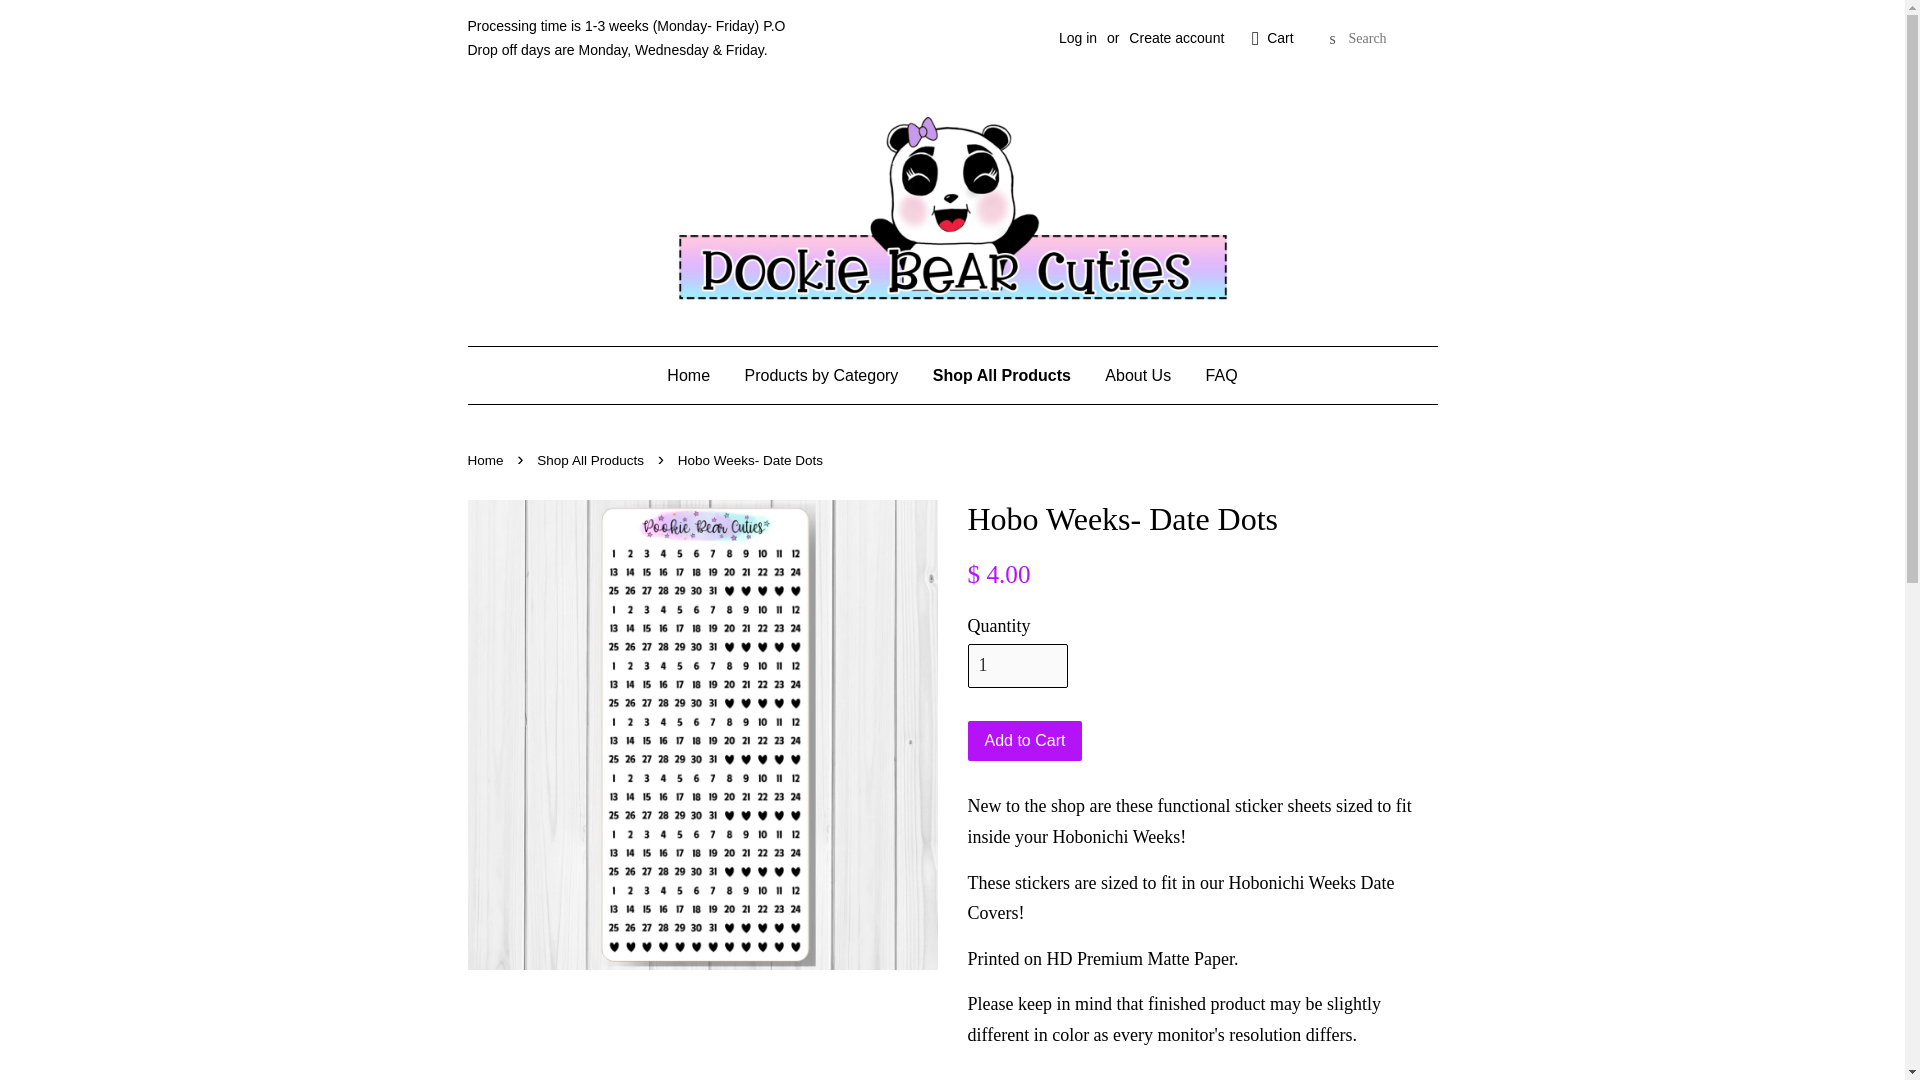 Image resolution: width=1920 pixels, height=1080 pixels. What do you see at coordinates (821, 374) in the screenshot?
I see `Products by Category` at bounding box center [821, 374].